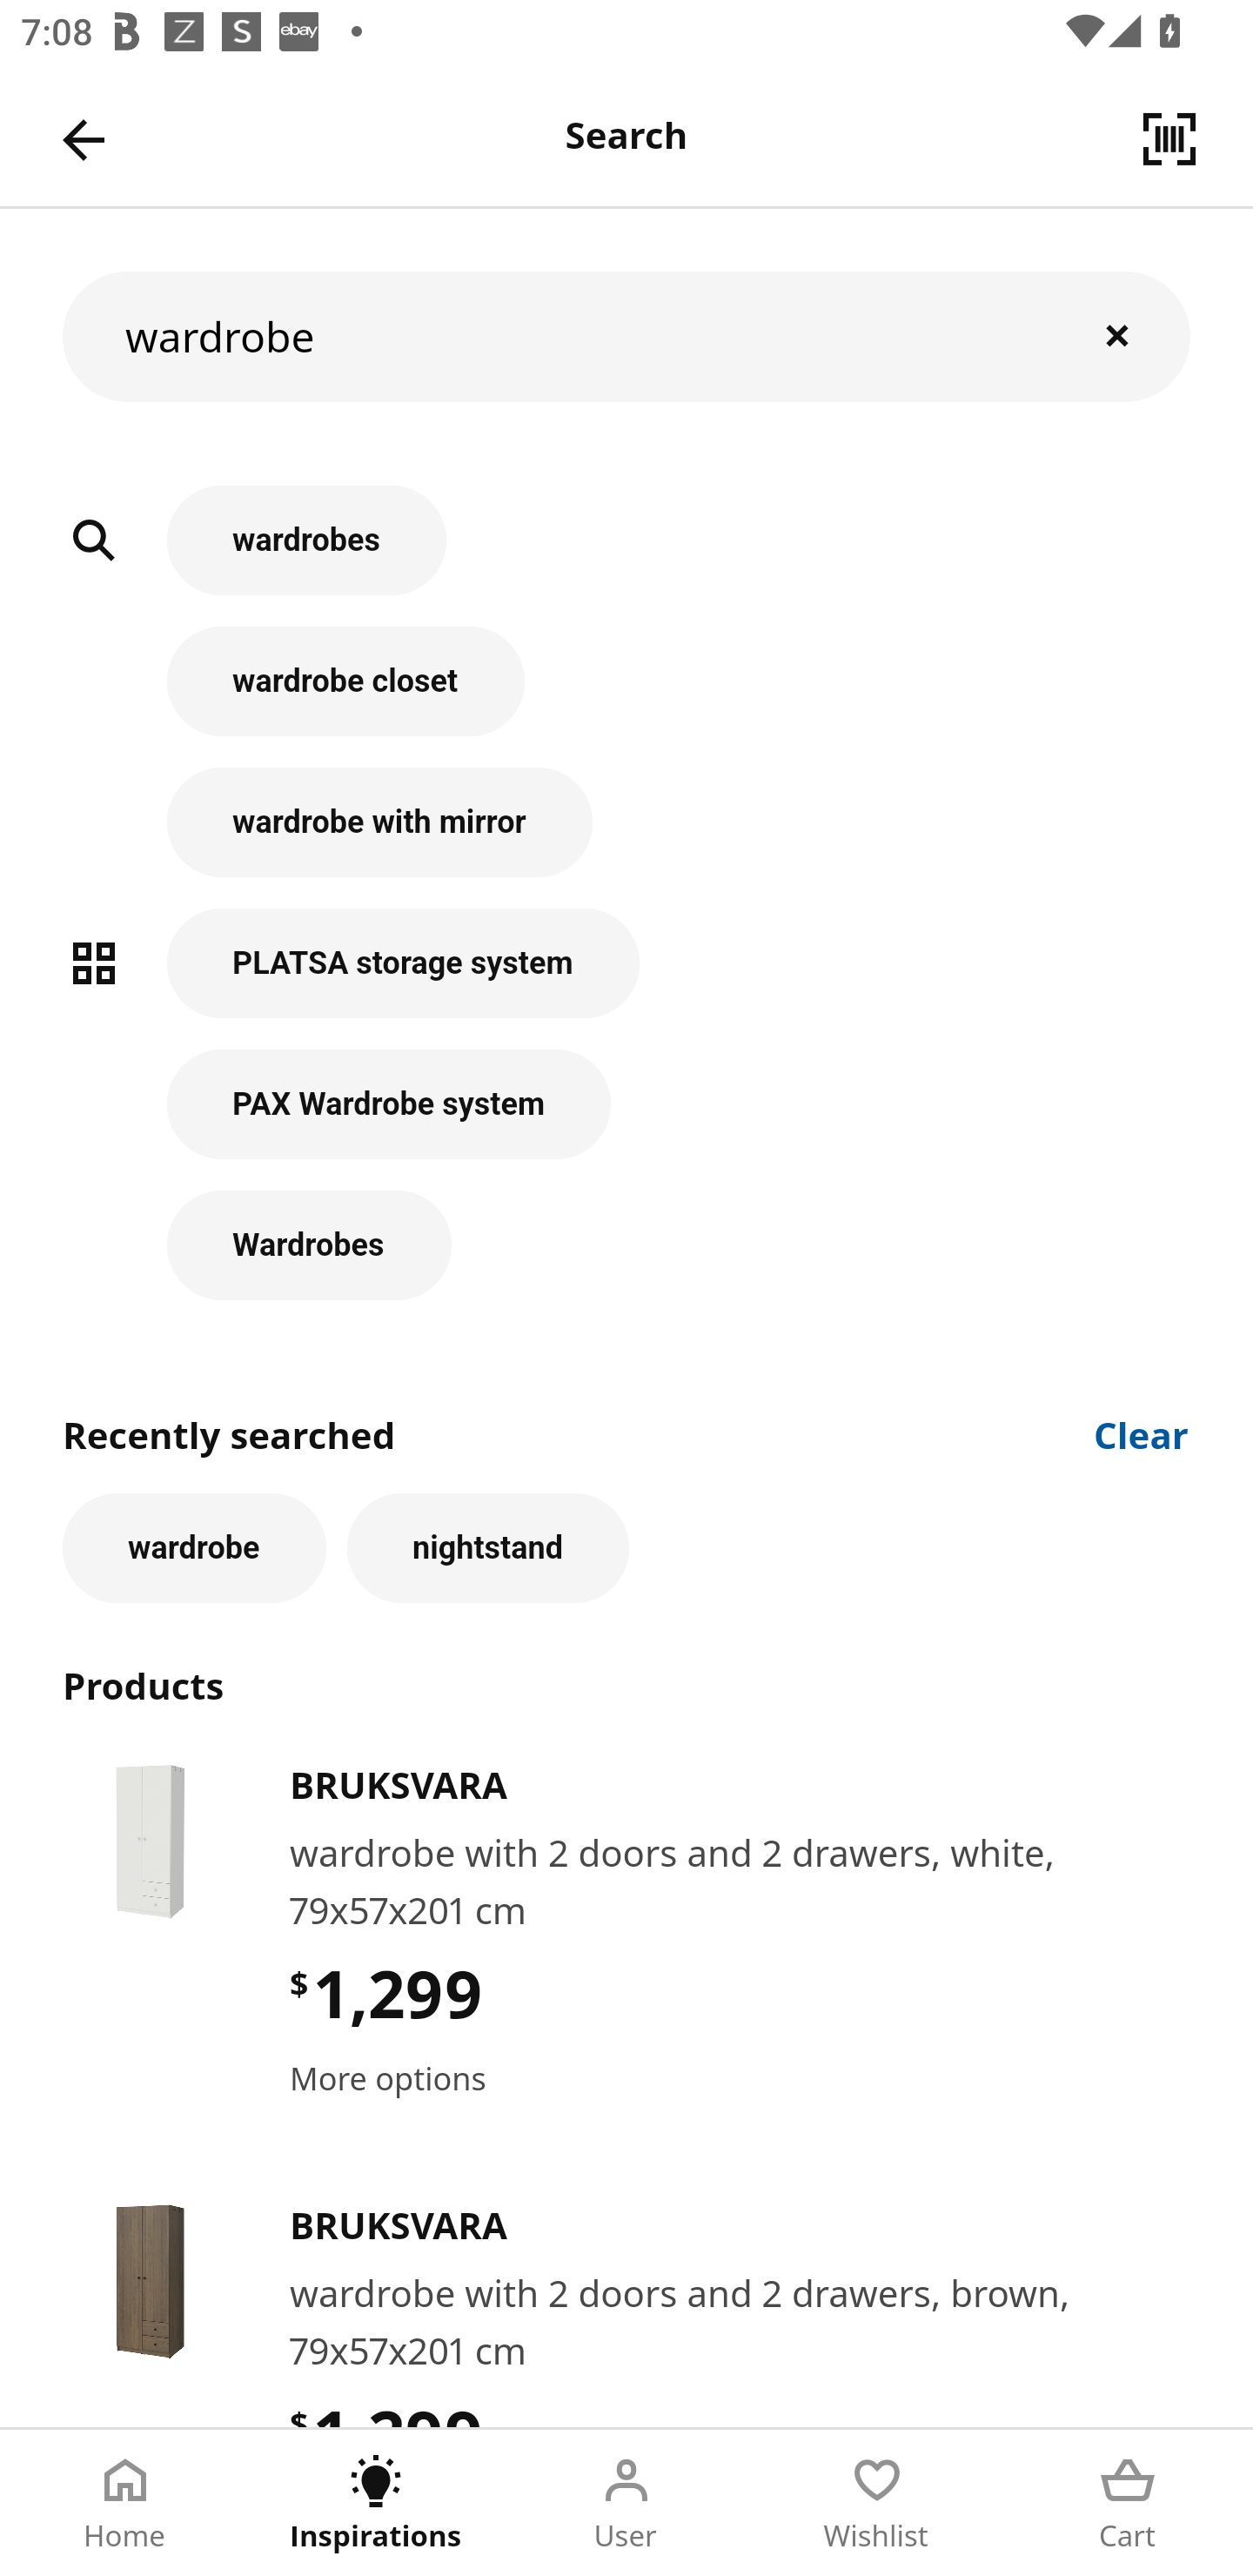 The width and height of the screenshot is (1253, 2576). Describe the element at coordinates (376, 2503) in the screenshot. I see `Inspirations
Tab 2 of 5` at that location.